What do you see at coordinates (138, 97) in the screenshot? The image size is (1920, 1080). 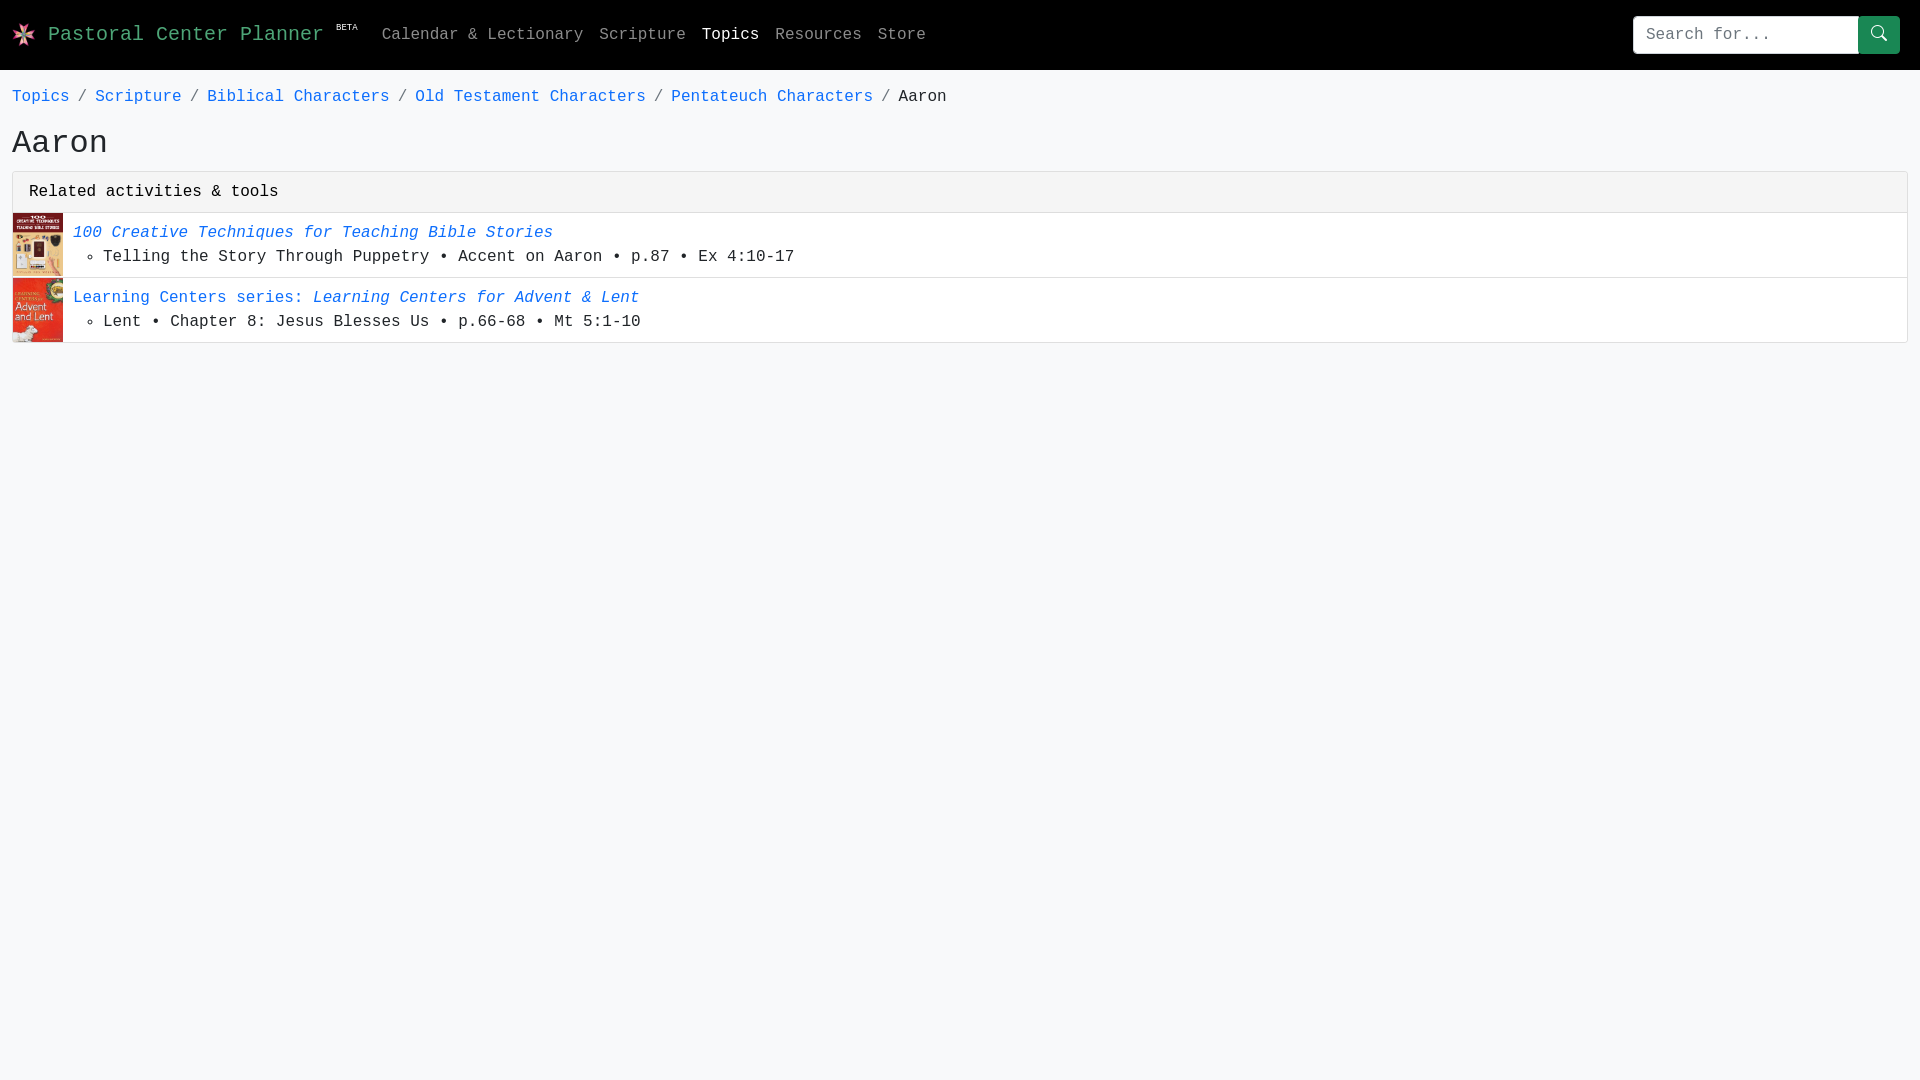 I see `Scripture` at bounding box center [138, 97].